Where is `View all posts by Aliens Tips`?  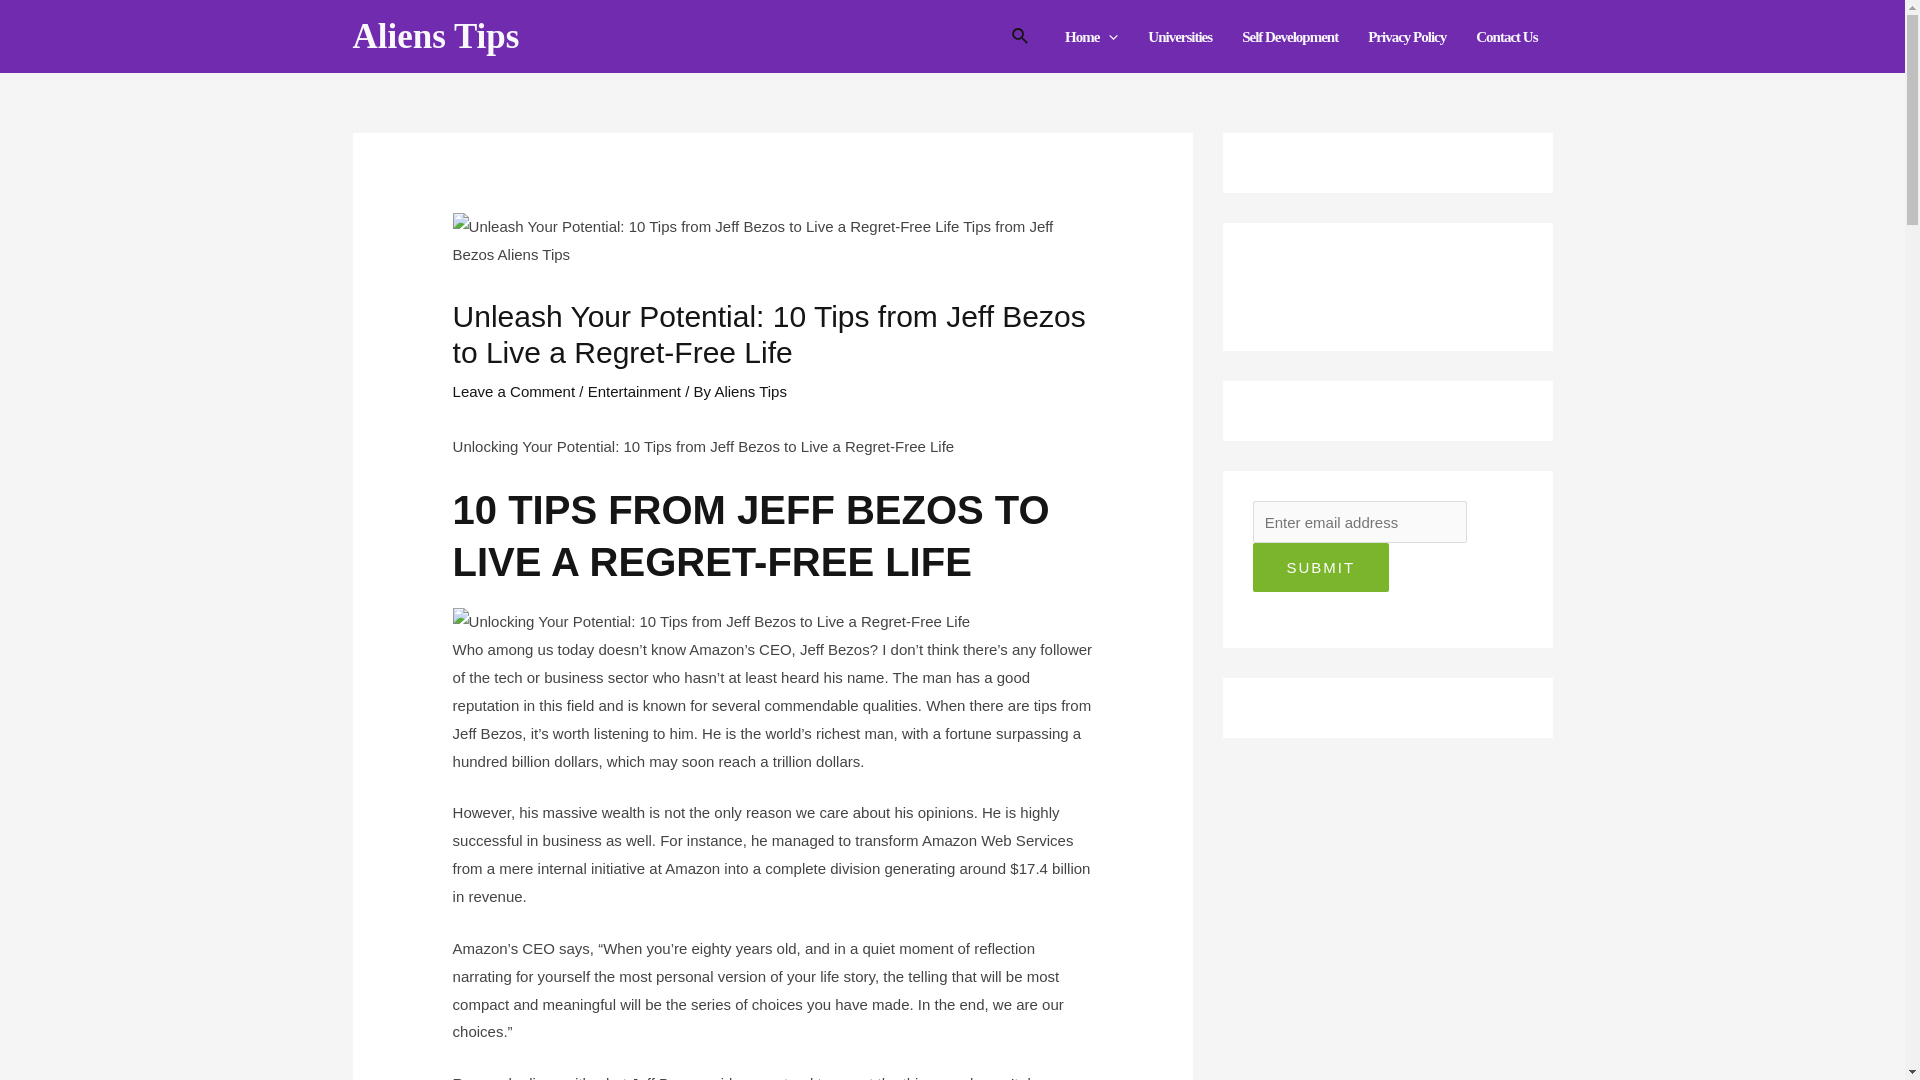
View all posts by Aliens Tips is located at coordinates (750, 391).